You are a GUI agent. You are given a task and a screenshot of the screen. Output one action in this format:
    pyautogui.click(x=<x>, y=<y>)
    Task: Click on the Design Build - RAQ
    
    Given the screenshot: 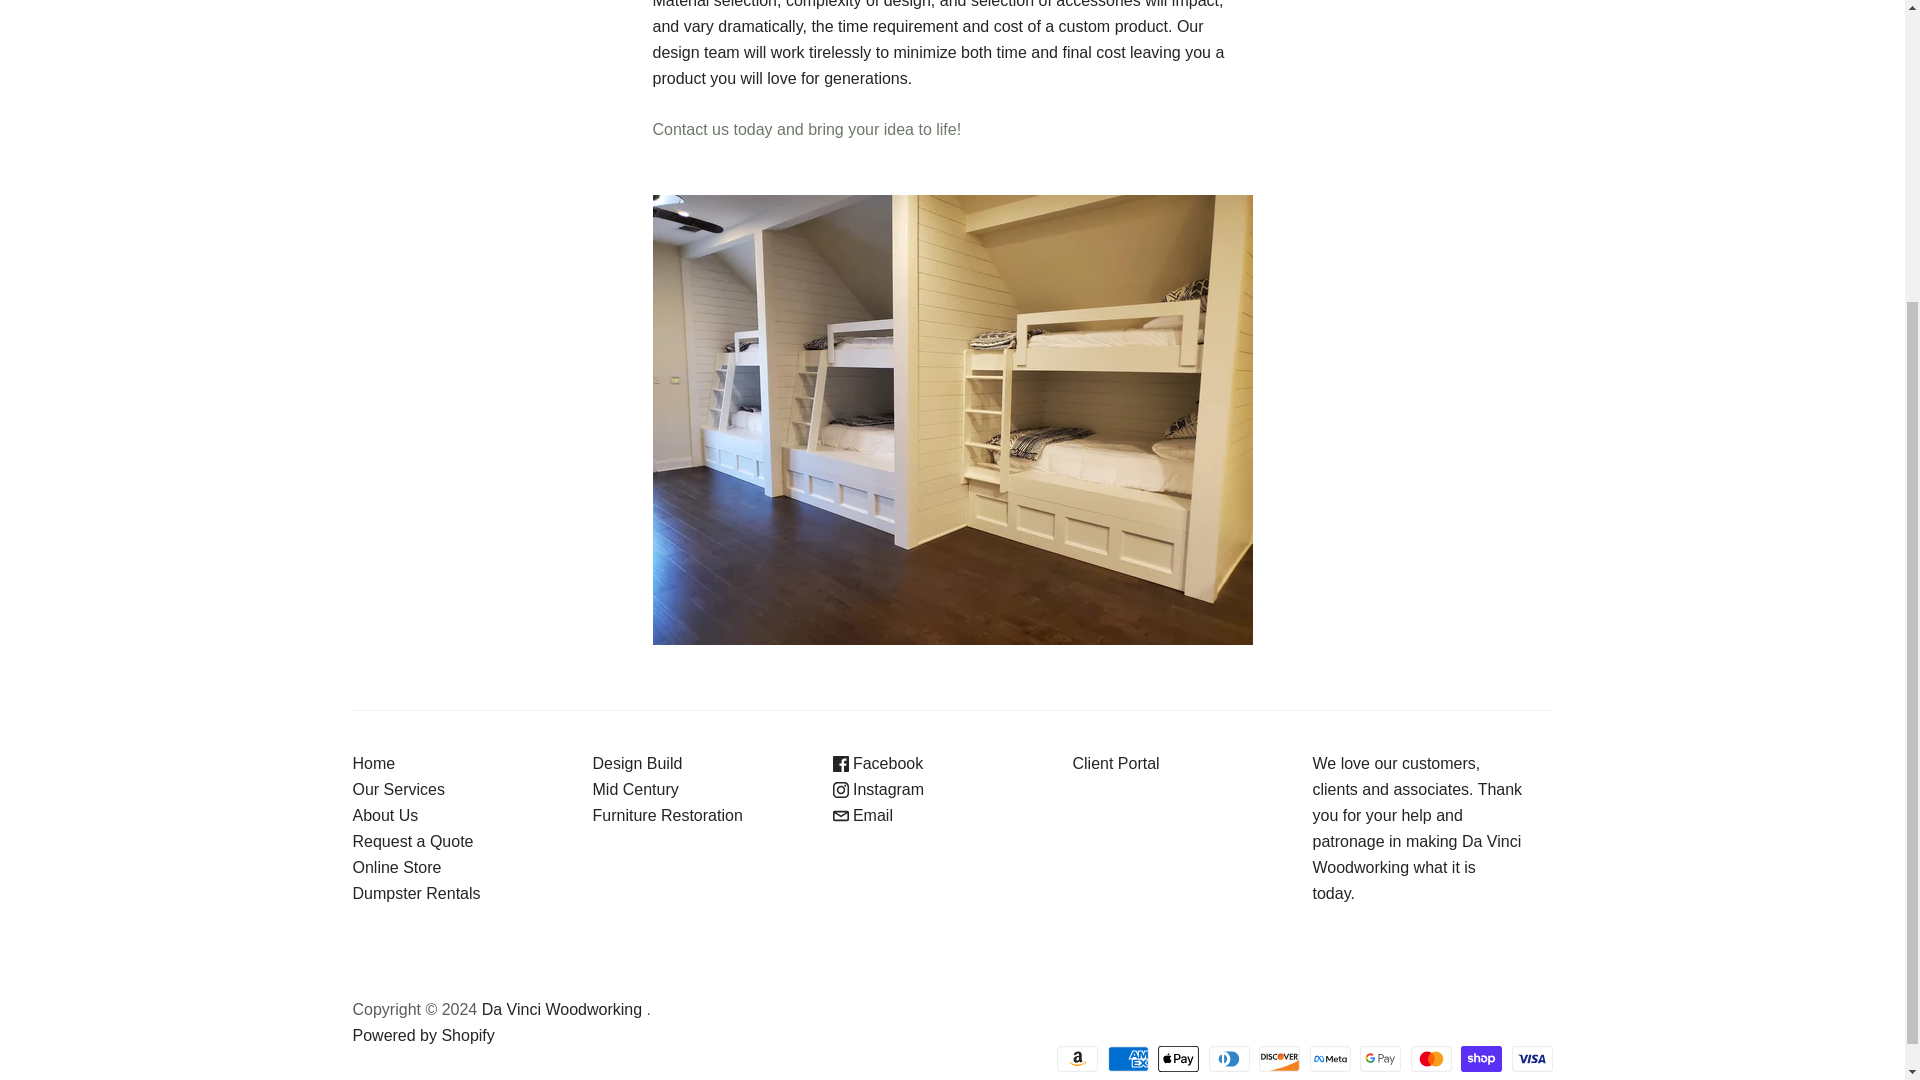 What is the action you would take?
    pyautogui.click(x=806, y=129)
    